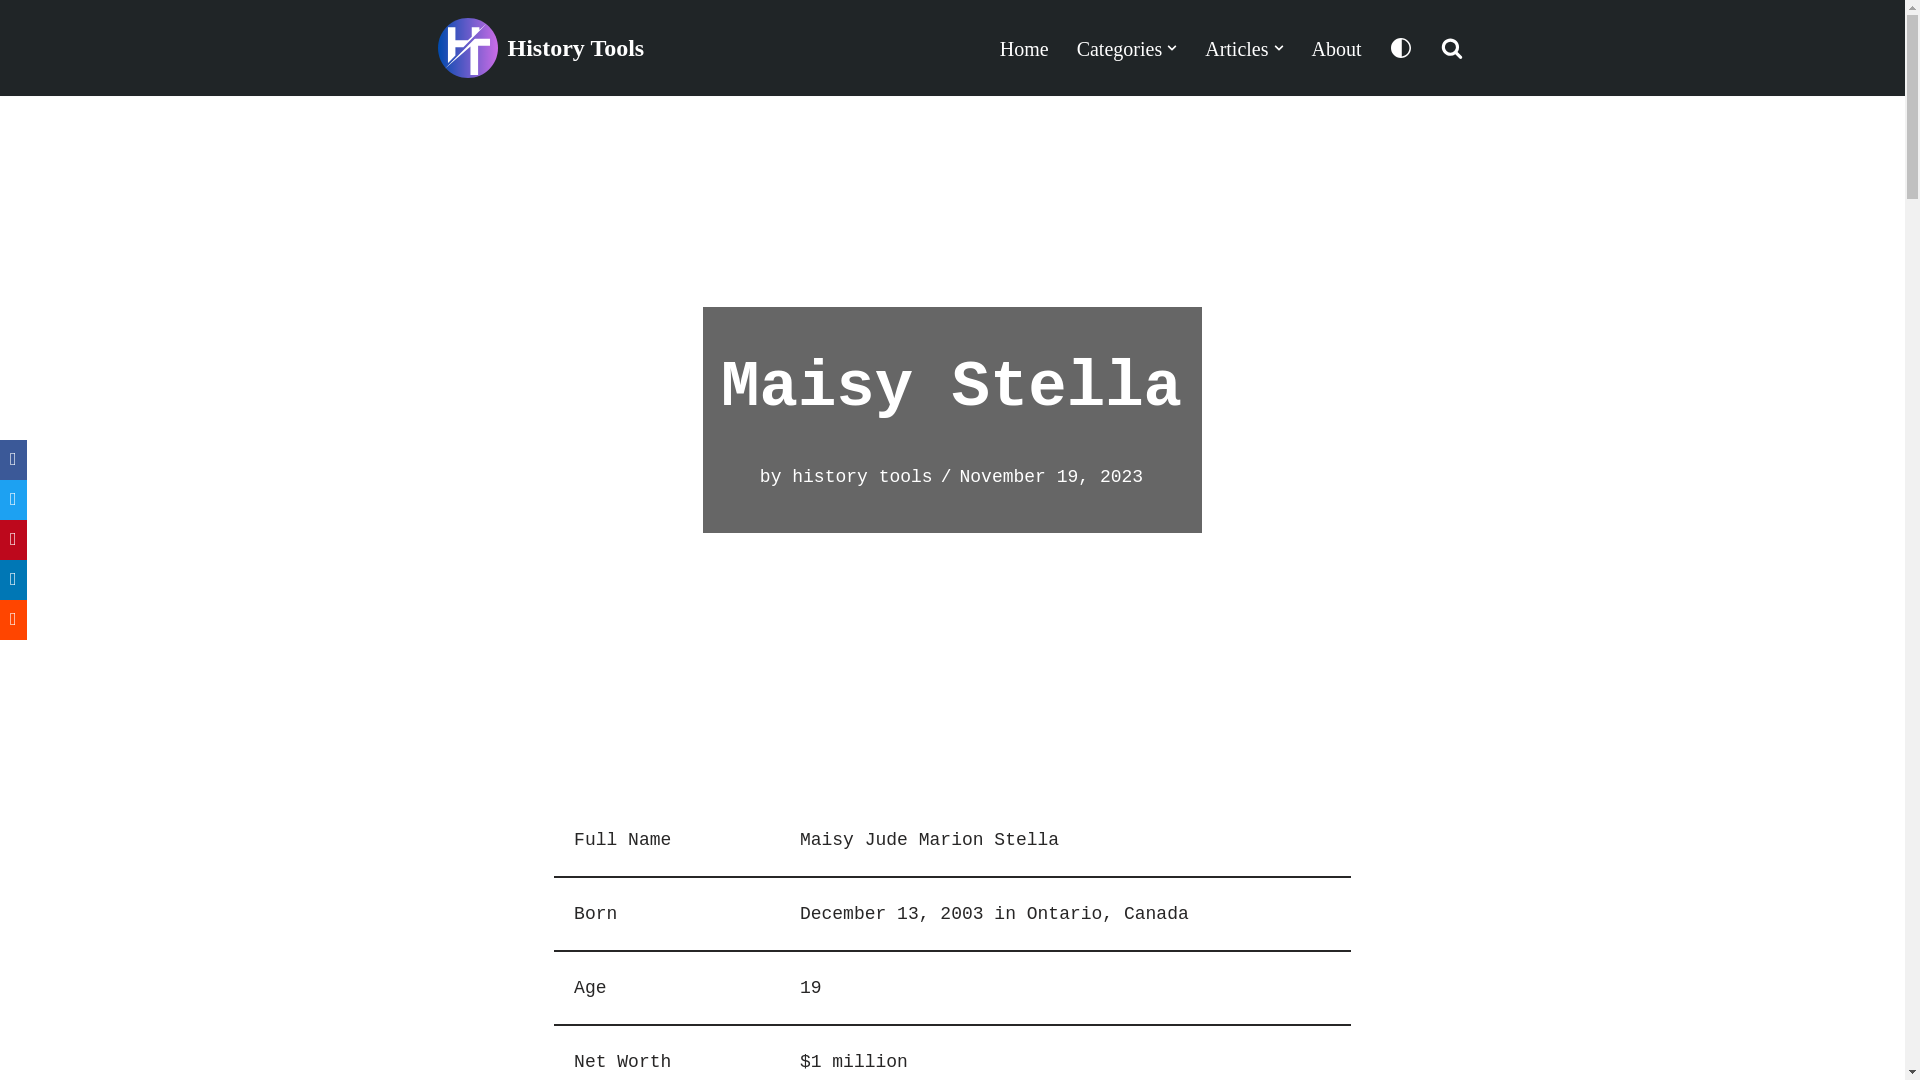 The image size is (1920, 1080). I want to click on Posts by history tools, so click(861, 476).